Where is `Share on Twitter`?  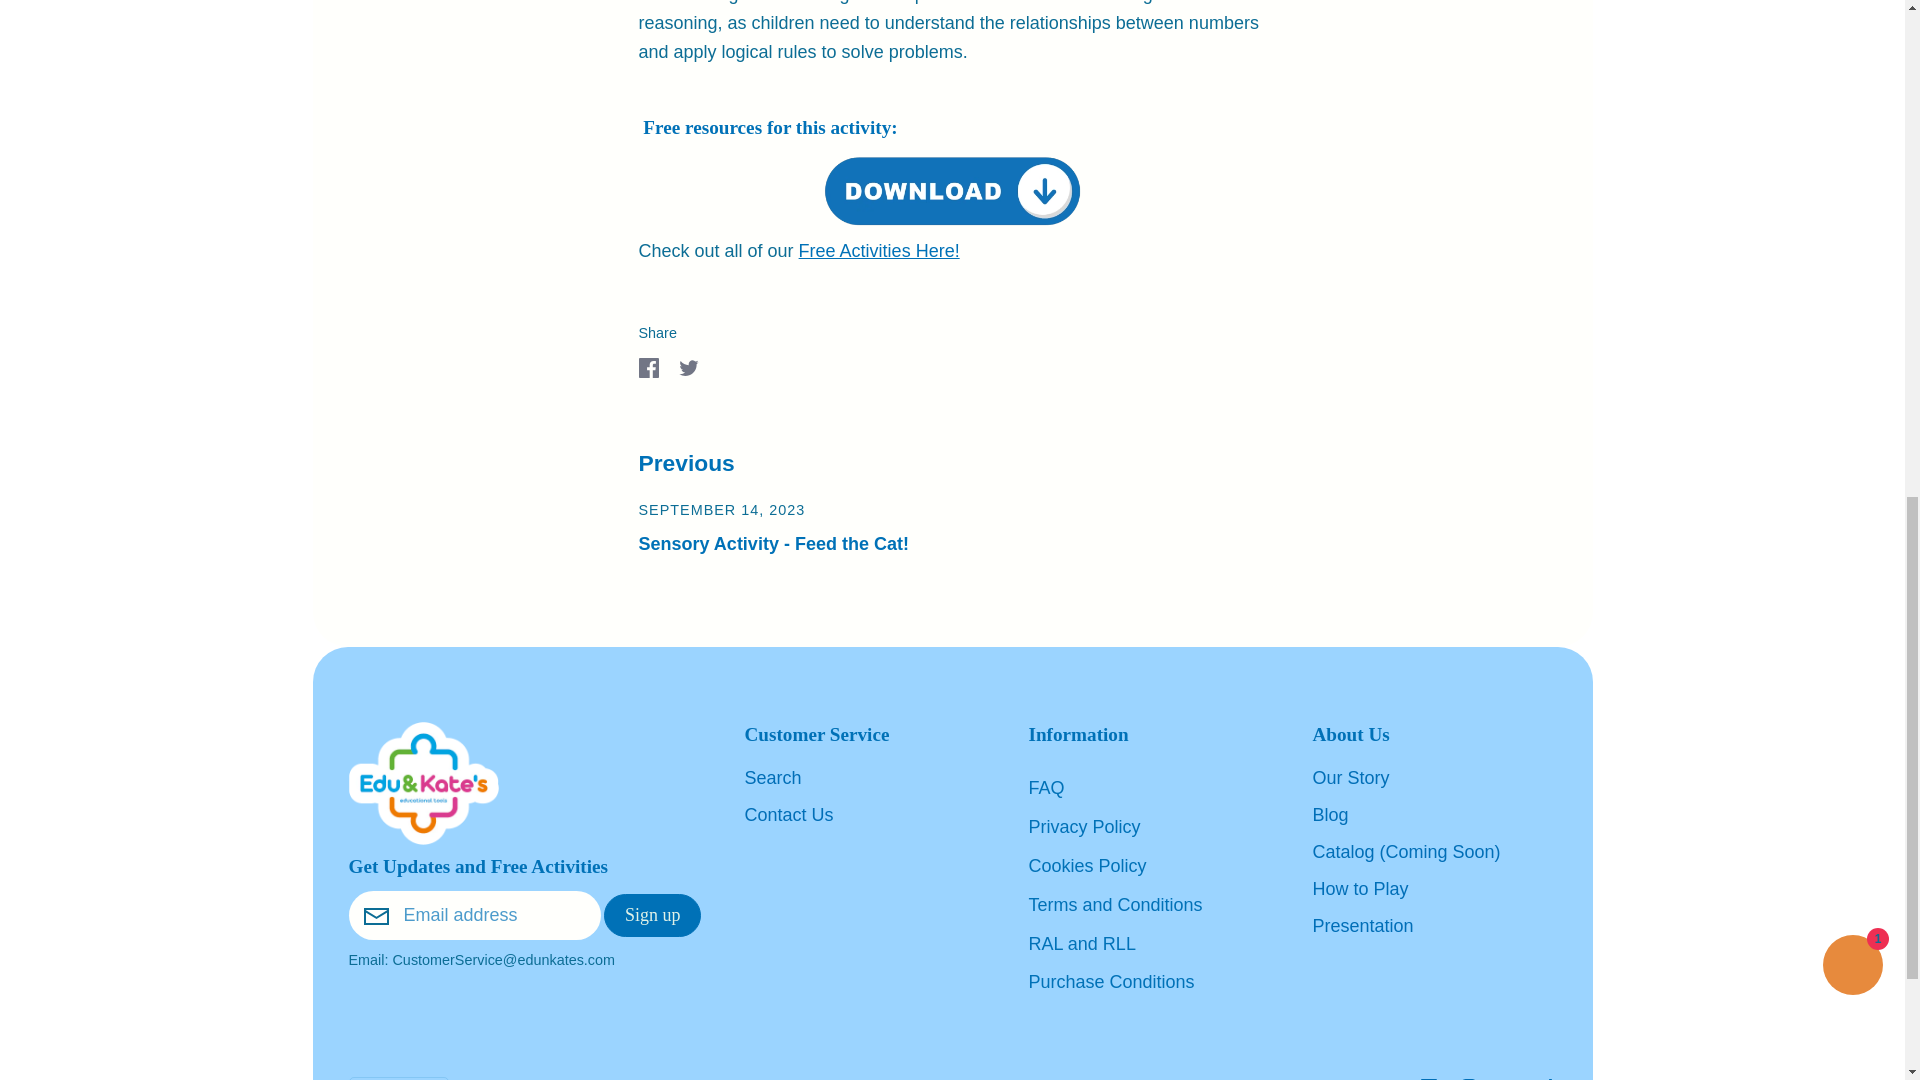 Share on Twitter is located at coordinates (688, 367).